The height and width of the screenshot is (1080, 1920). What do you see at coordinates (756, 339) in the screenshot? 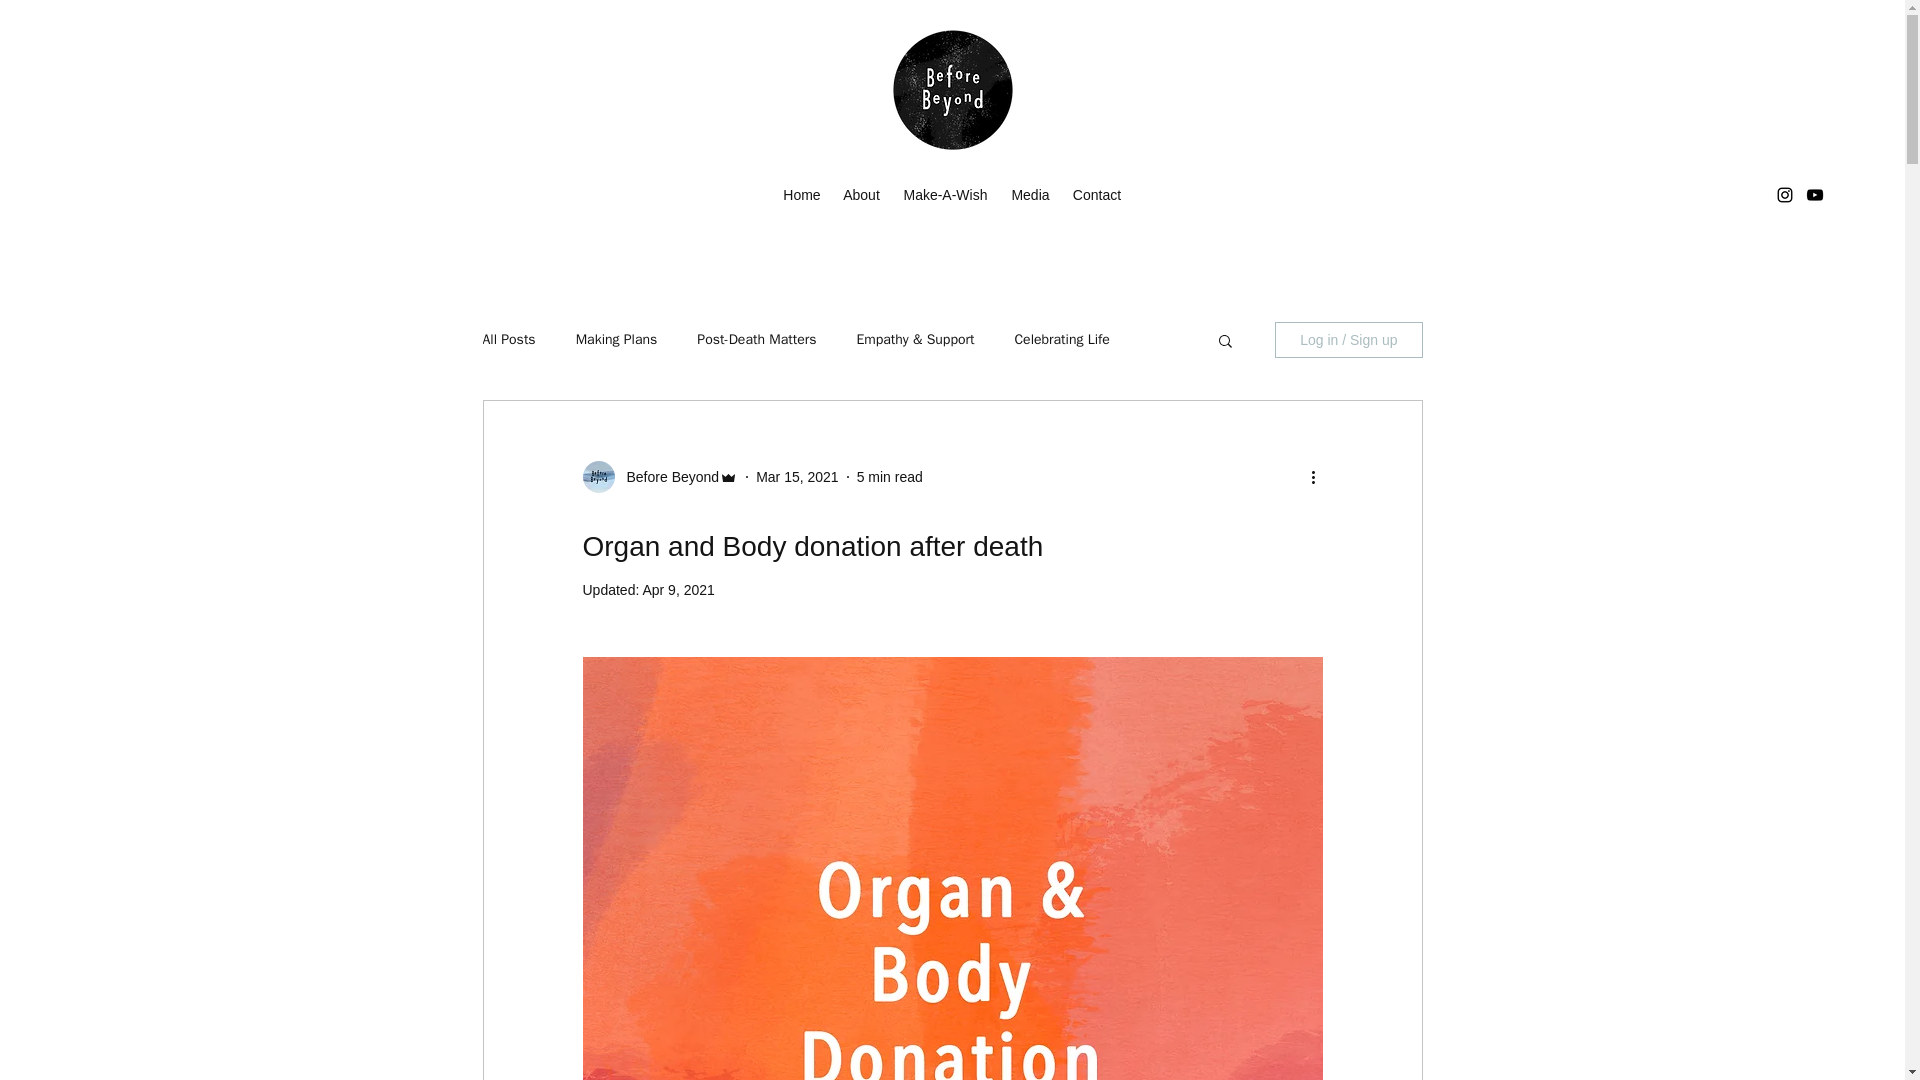
I see `Post-Death Matters` at bounding box center [756, 339].